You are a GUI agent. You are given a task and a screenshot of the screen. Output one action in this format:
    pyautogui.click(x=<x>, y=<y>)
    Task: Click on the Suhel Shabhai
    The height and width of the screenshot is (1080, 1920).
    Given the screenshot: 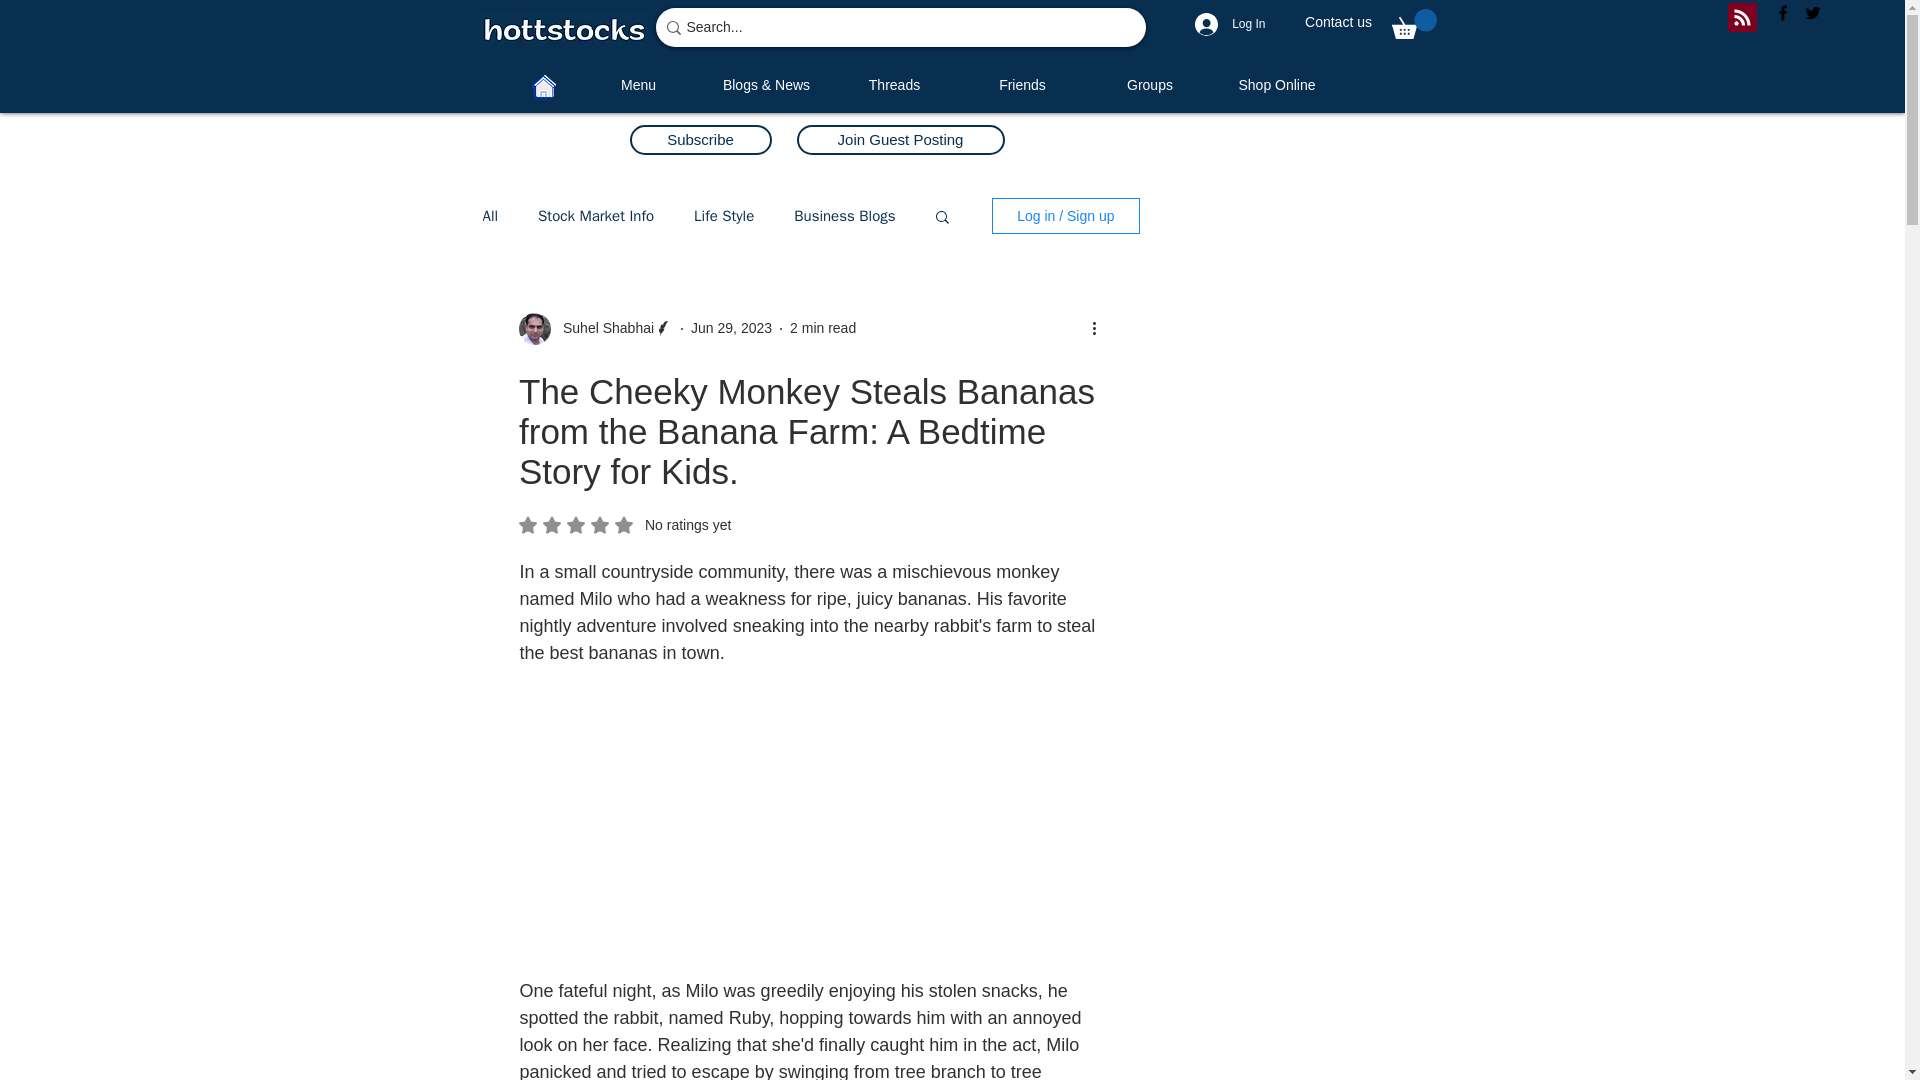 What is the action you would take?
    pyautogui.click(x=602, y=328)
    